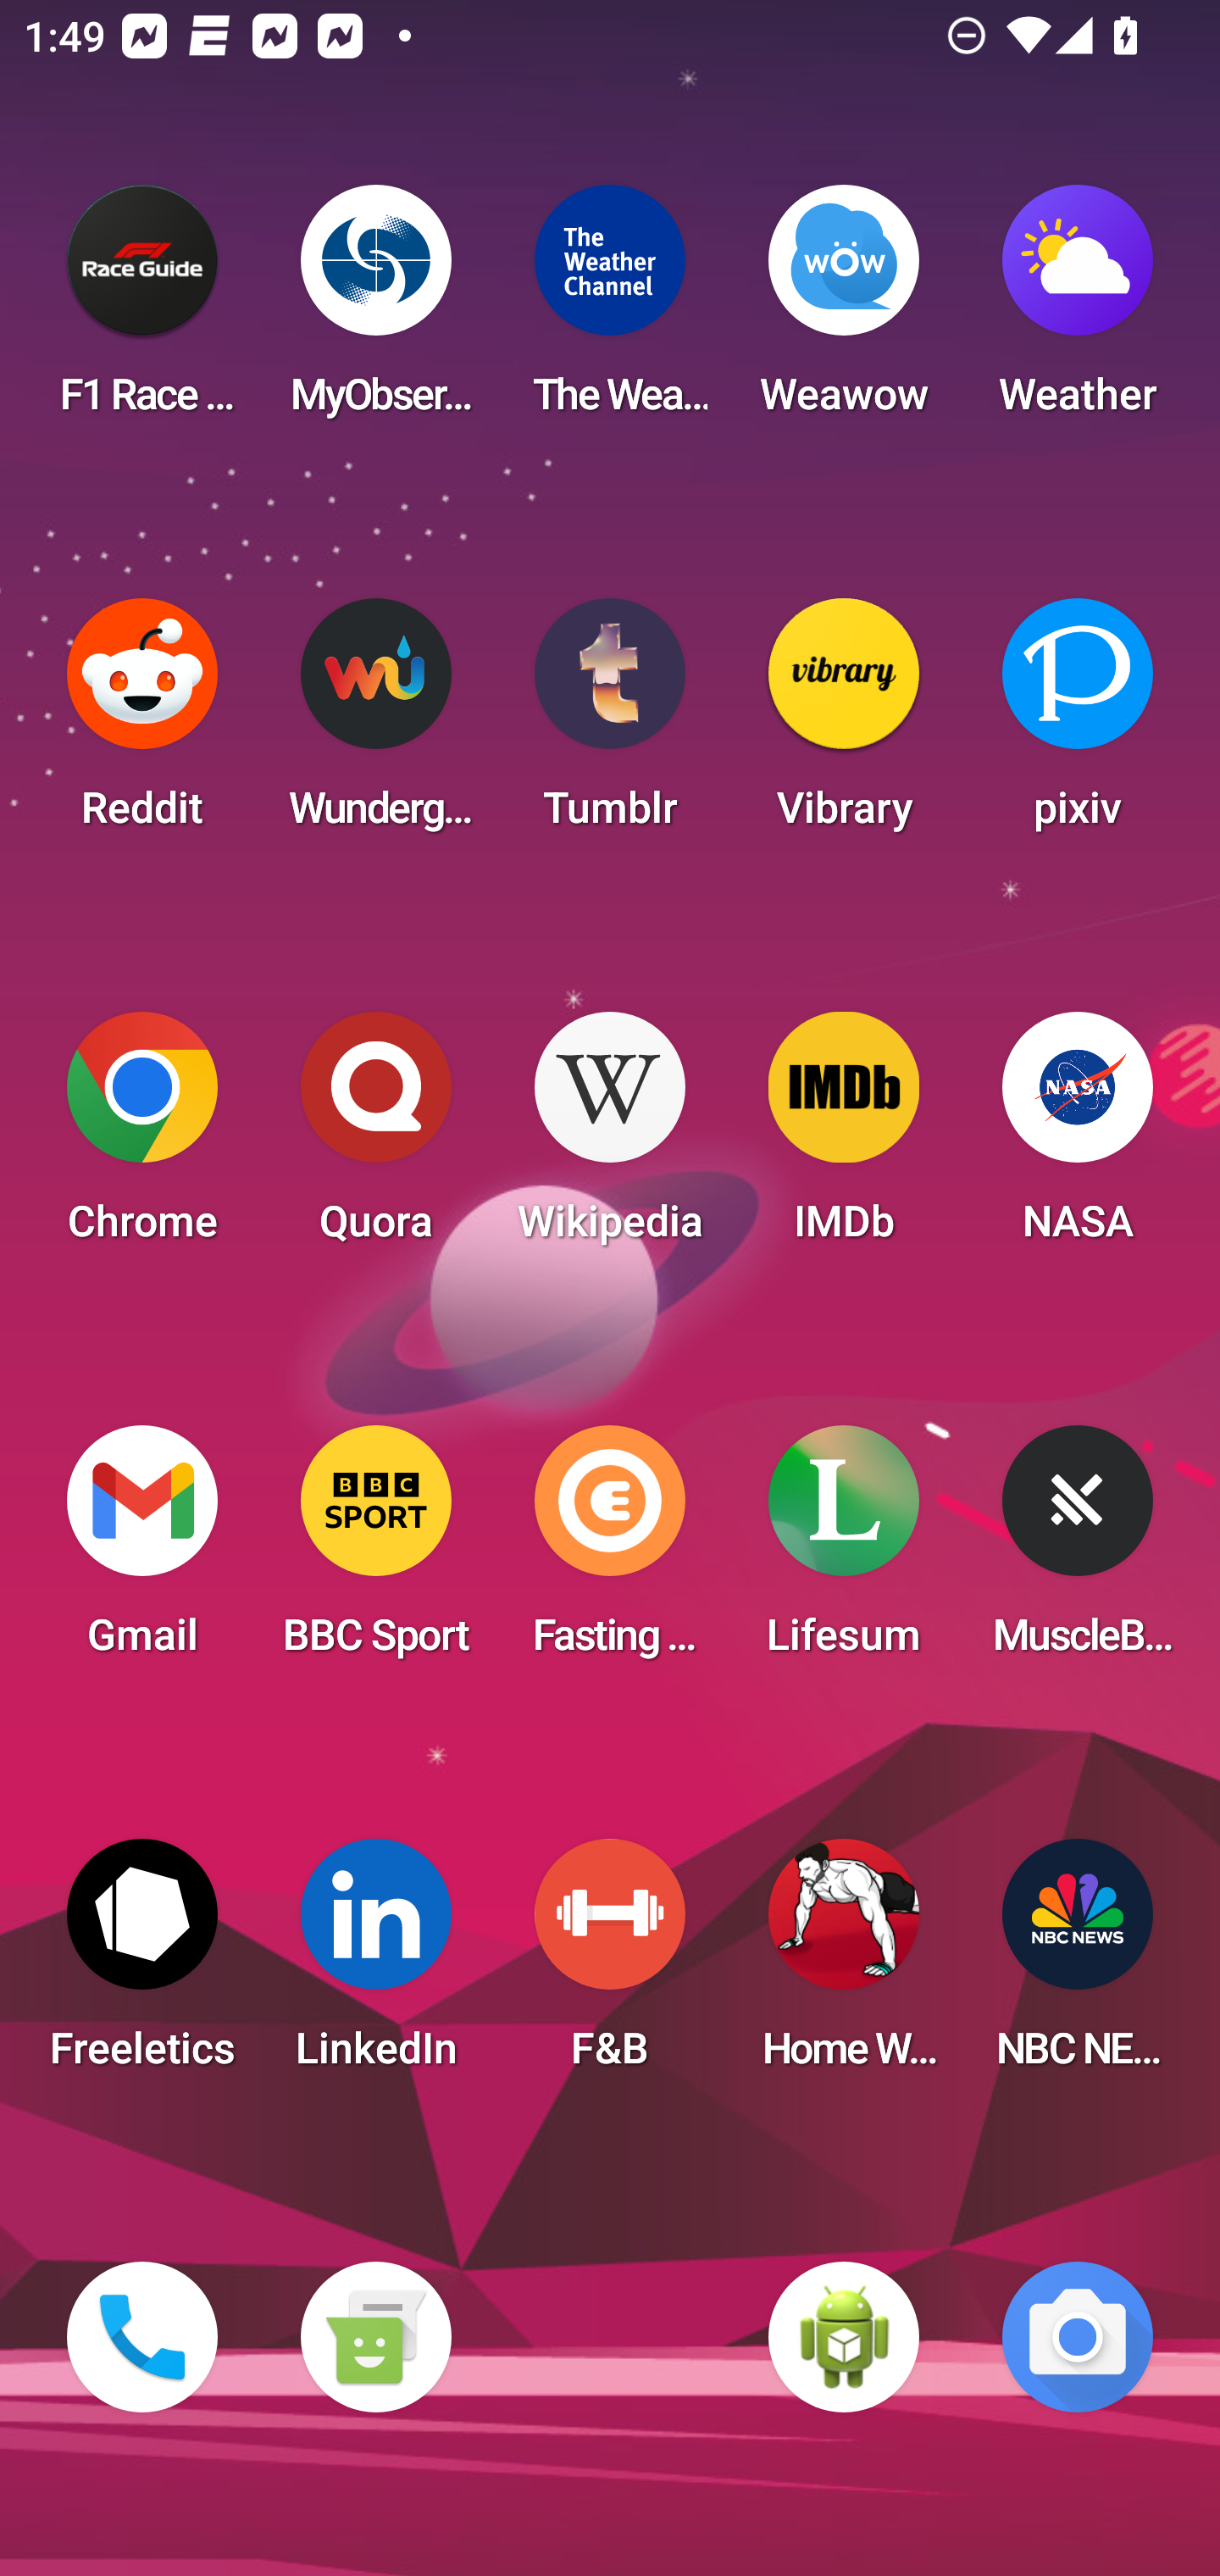 The height and width of the screenshot is (2576, 1220). What do you see at coordinates (610, 724) in the screenshot?
I see `Tumblr` at bounding box center [610, 724].